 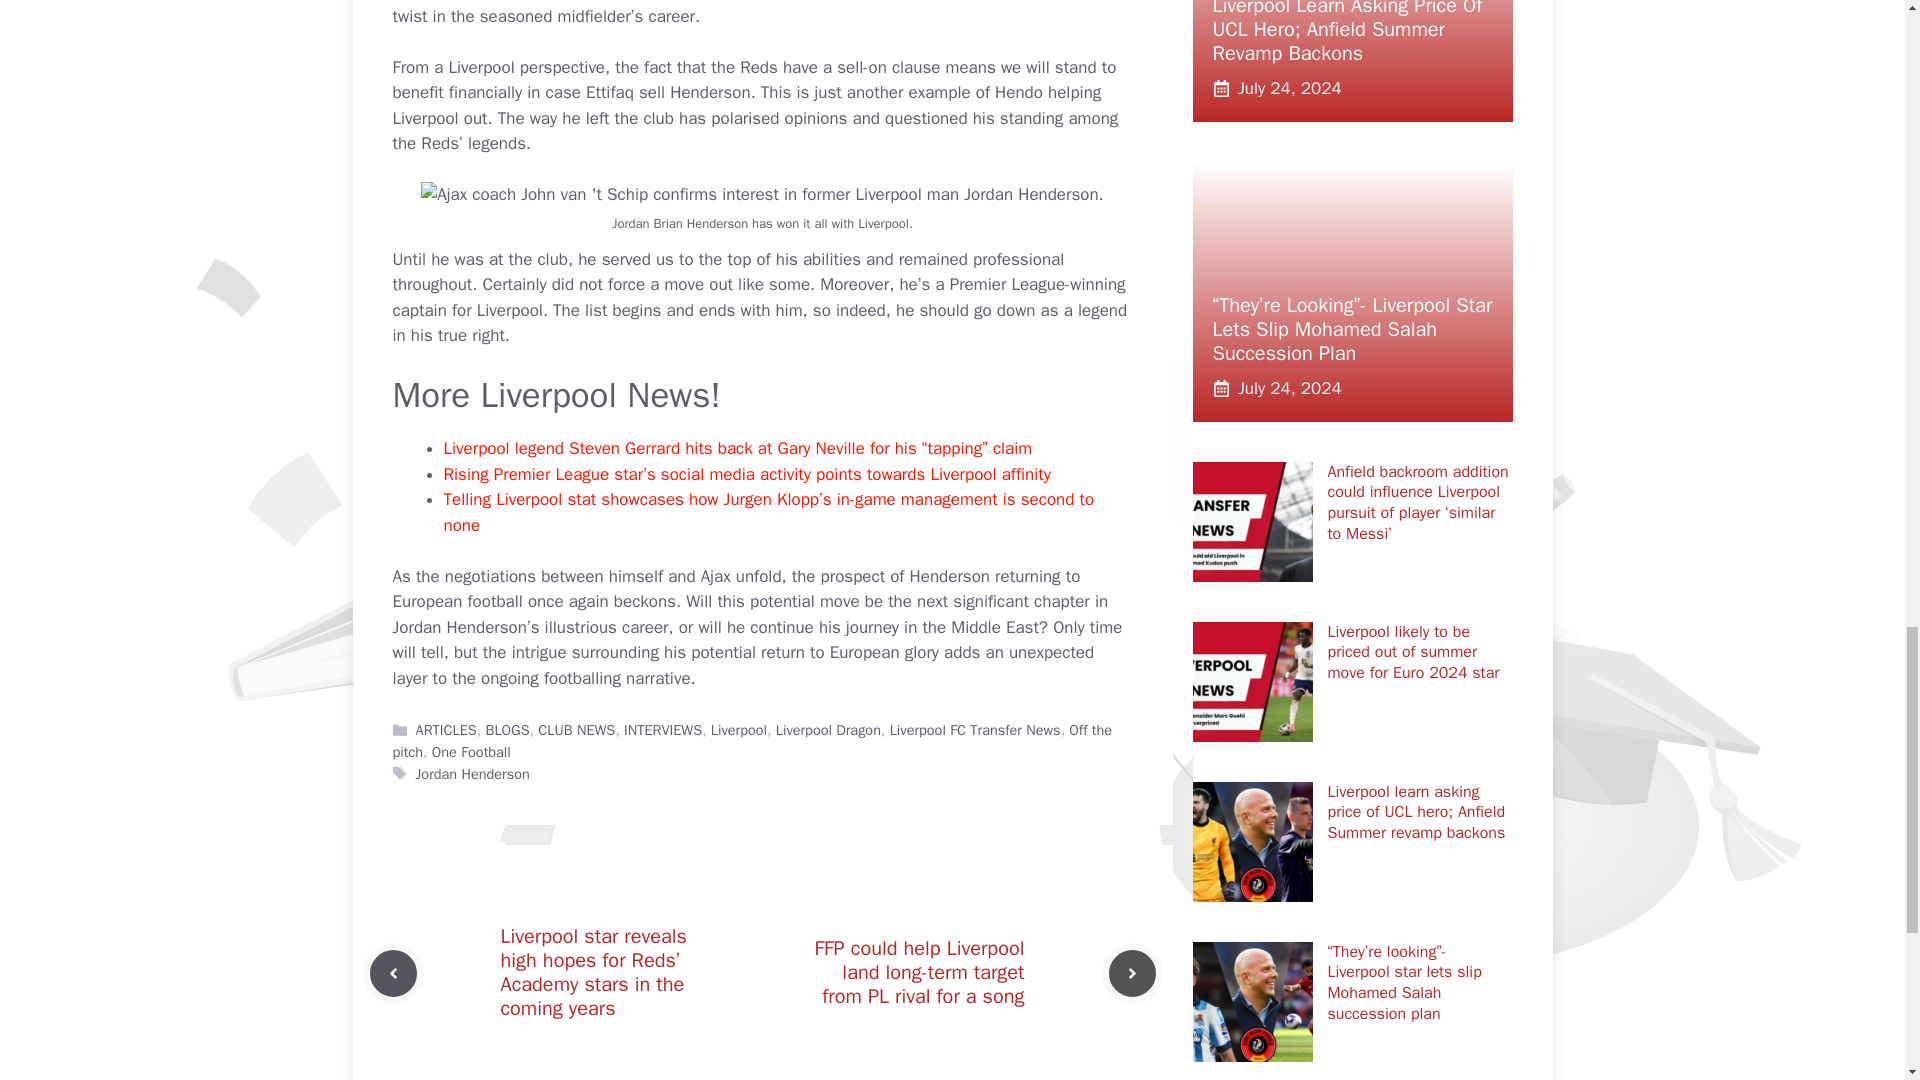 I want to click on CLUB NEWS, so click(x=576, y=730).